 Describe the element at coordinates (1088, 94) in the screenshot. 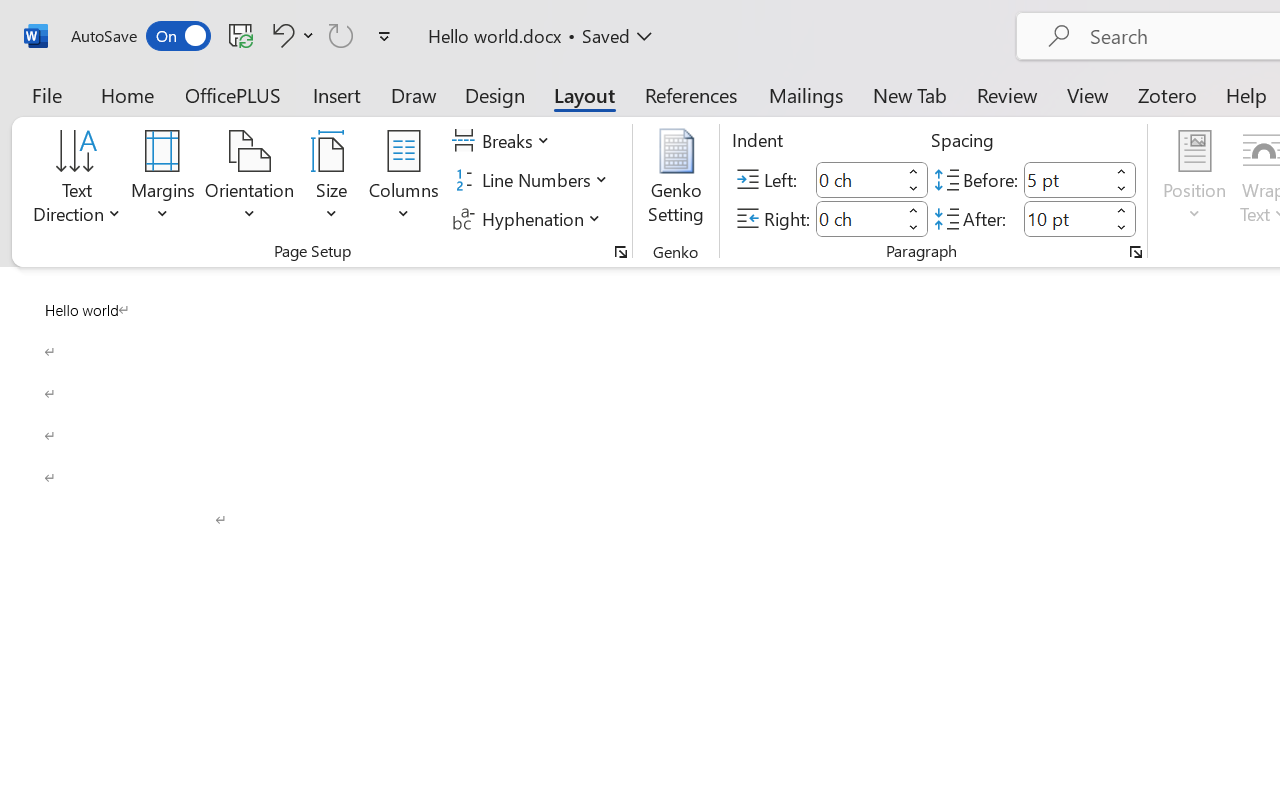

I see `View` at that location.